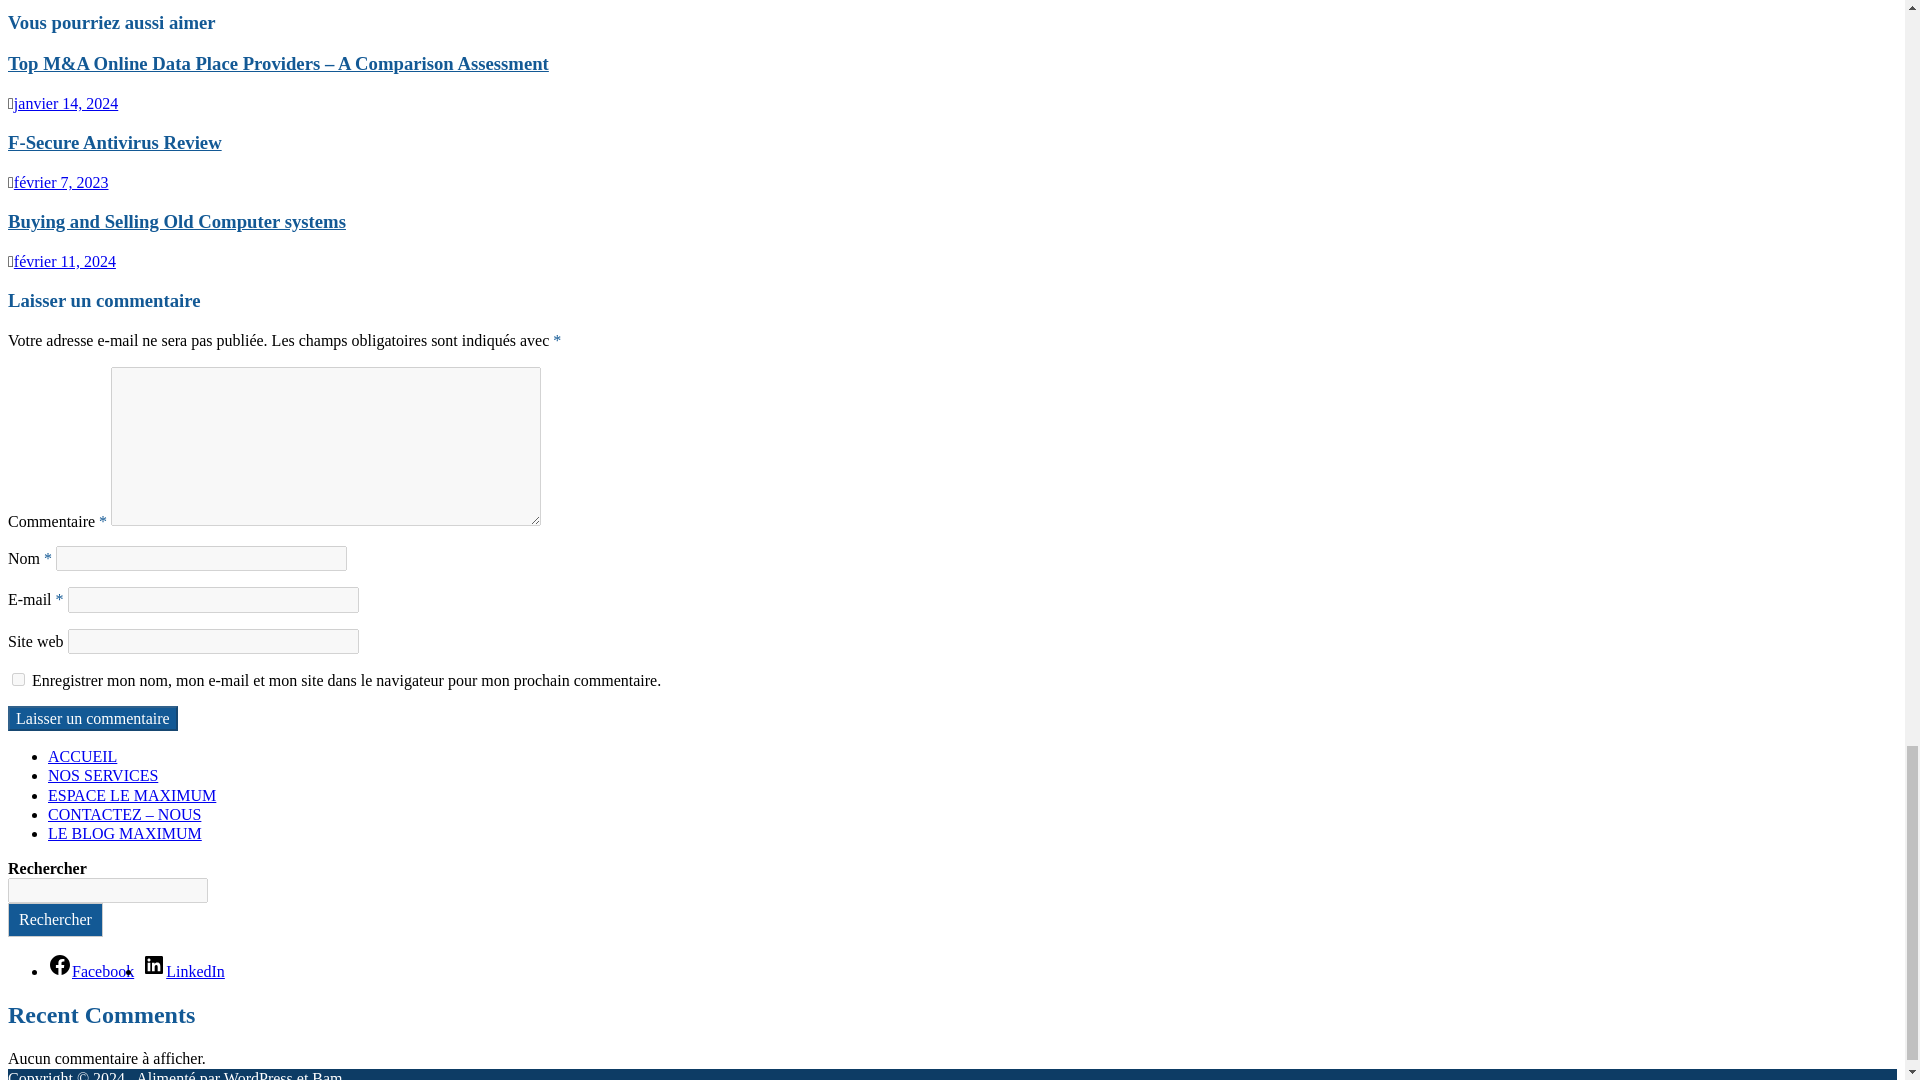 The image size is (1920, 1080). What do you see at coordinates (18, 678) in the screenshot?
I see `yes` at bounding box center [18, 678].